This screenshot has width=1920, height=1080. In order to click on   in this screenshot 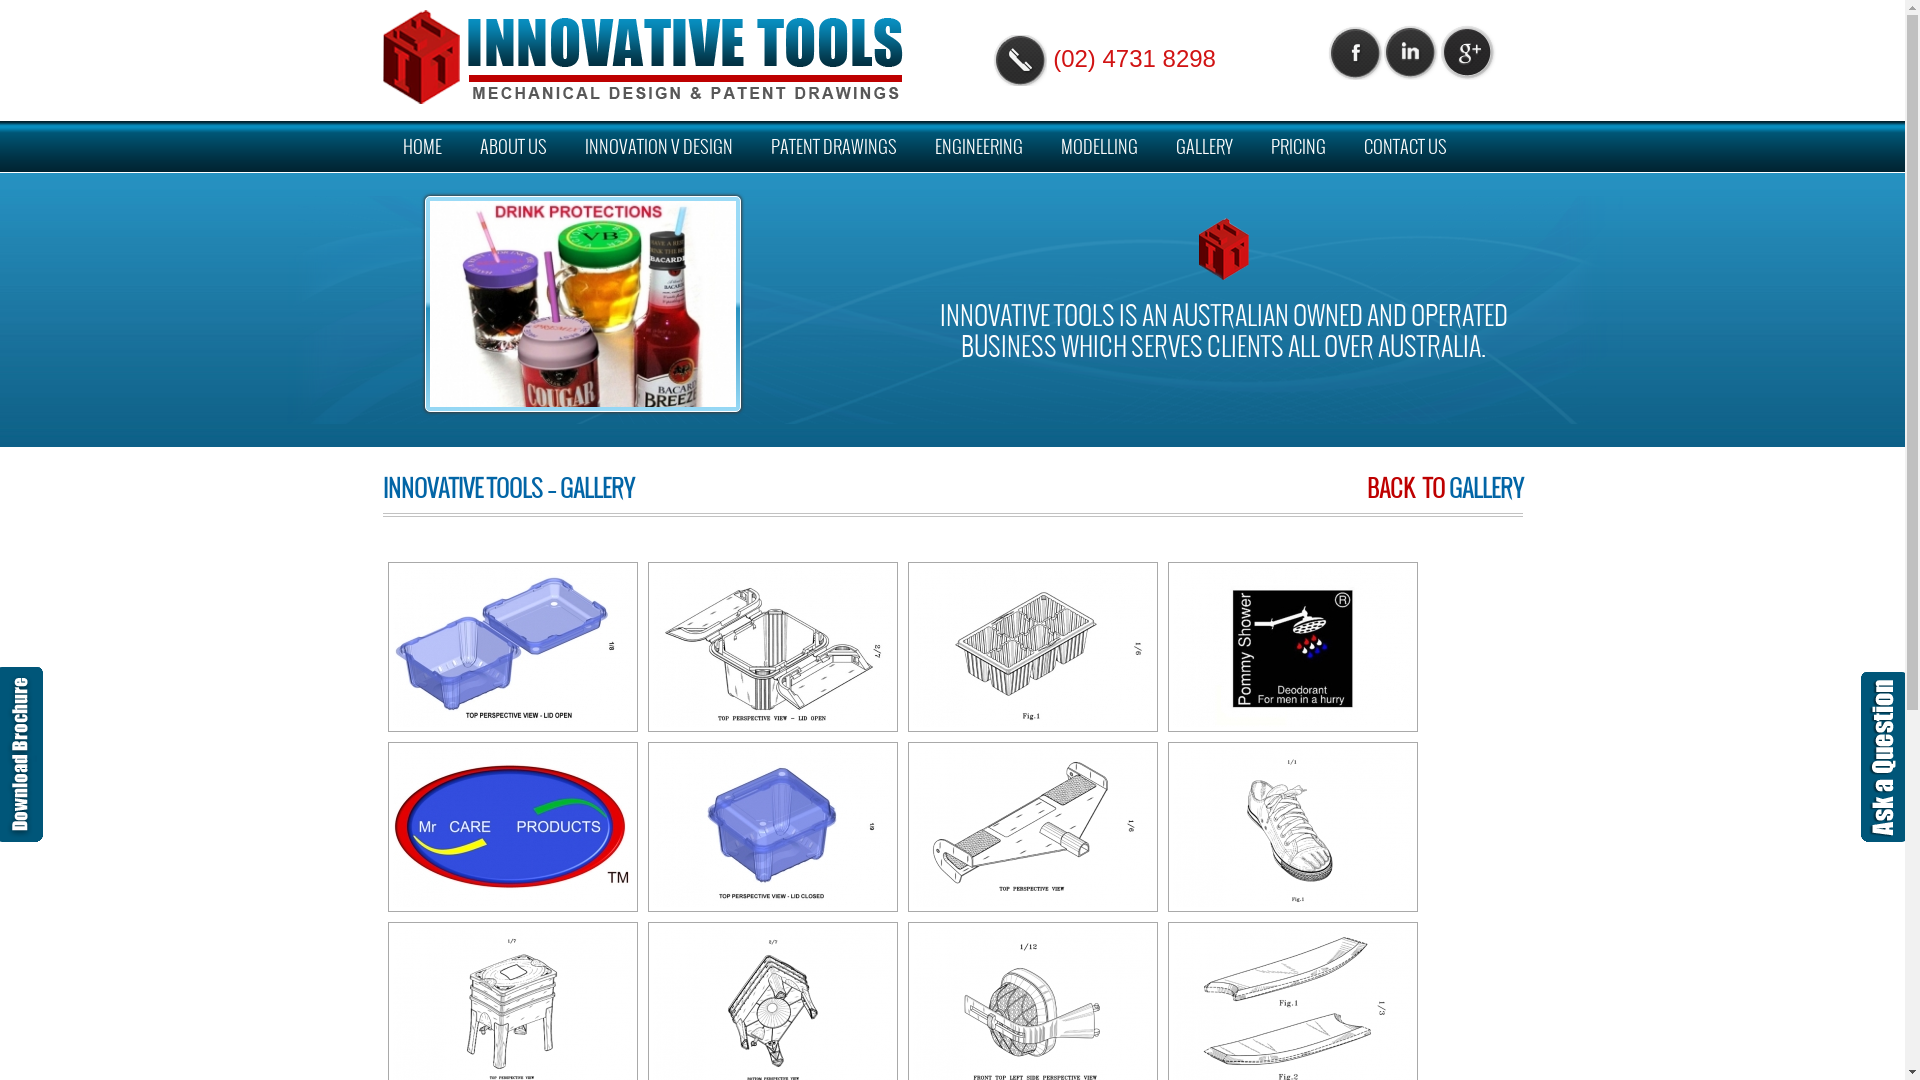, I will do `click(772, 827)`.